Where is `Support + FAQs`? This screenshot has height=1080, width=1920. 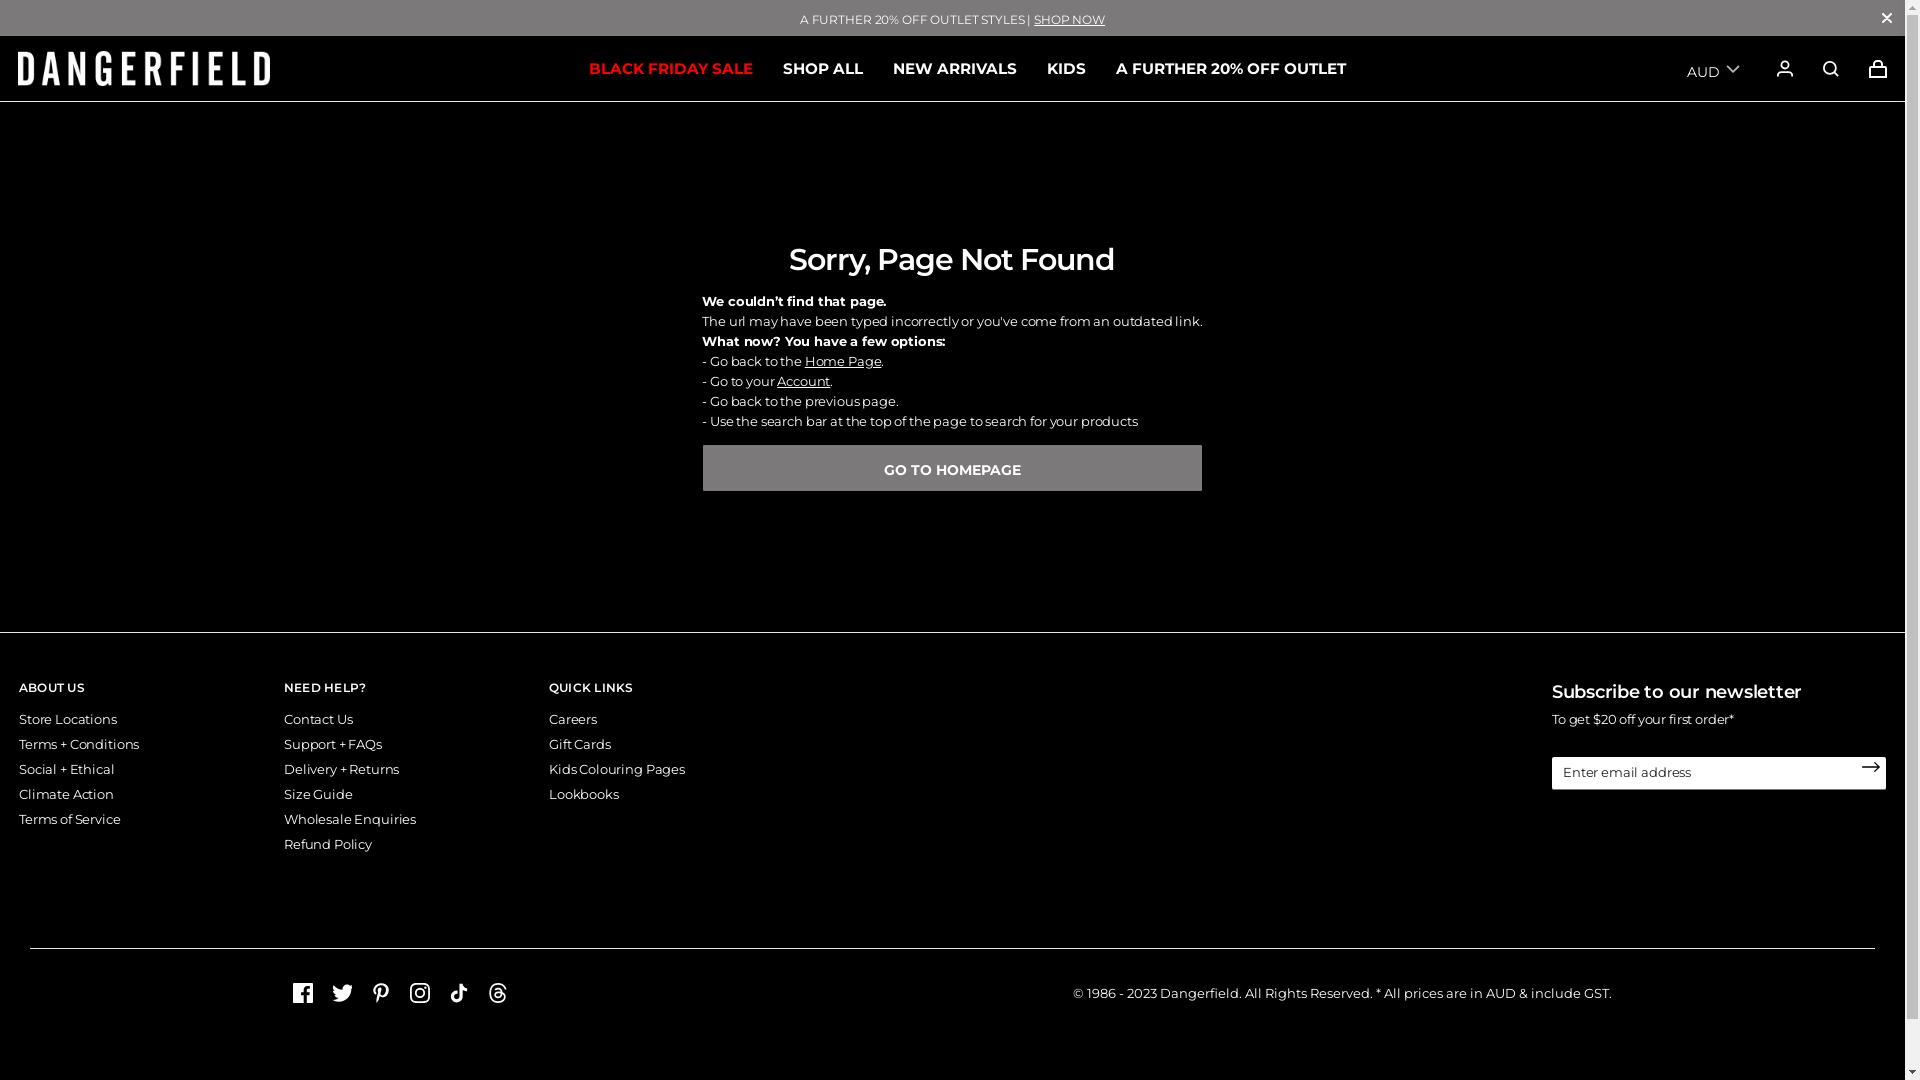
Support + FAQs is located at coordinates (333, 744).